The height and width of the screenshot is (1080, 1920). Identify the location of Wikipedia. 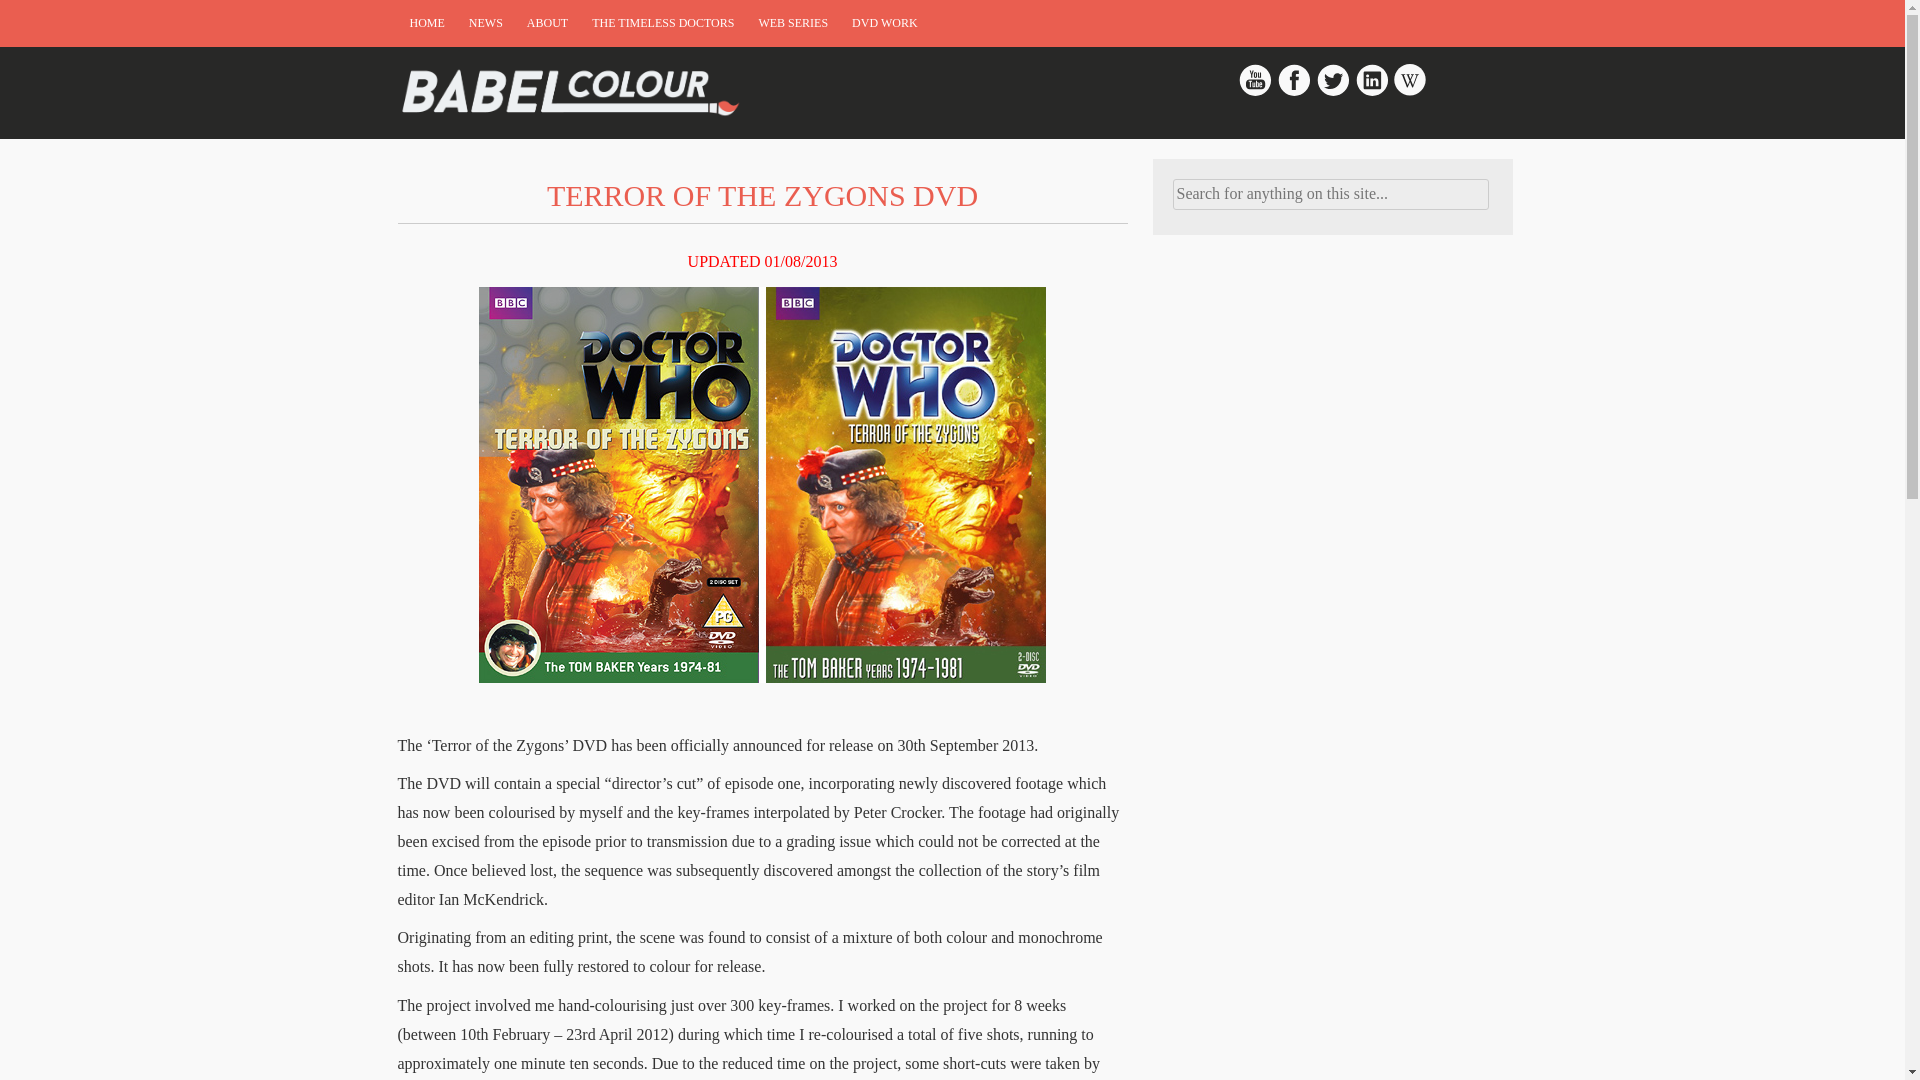
(1410, 92).